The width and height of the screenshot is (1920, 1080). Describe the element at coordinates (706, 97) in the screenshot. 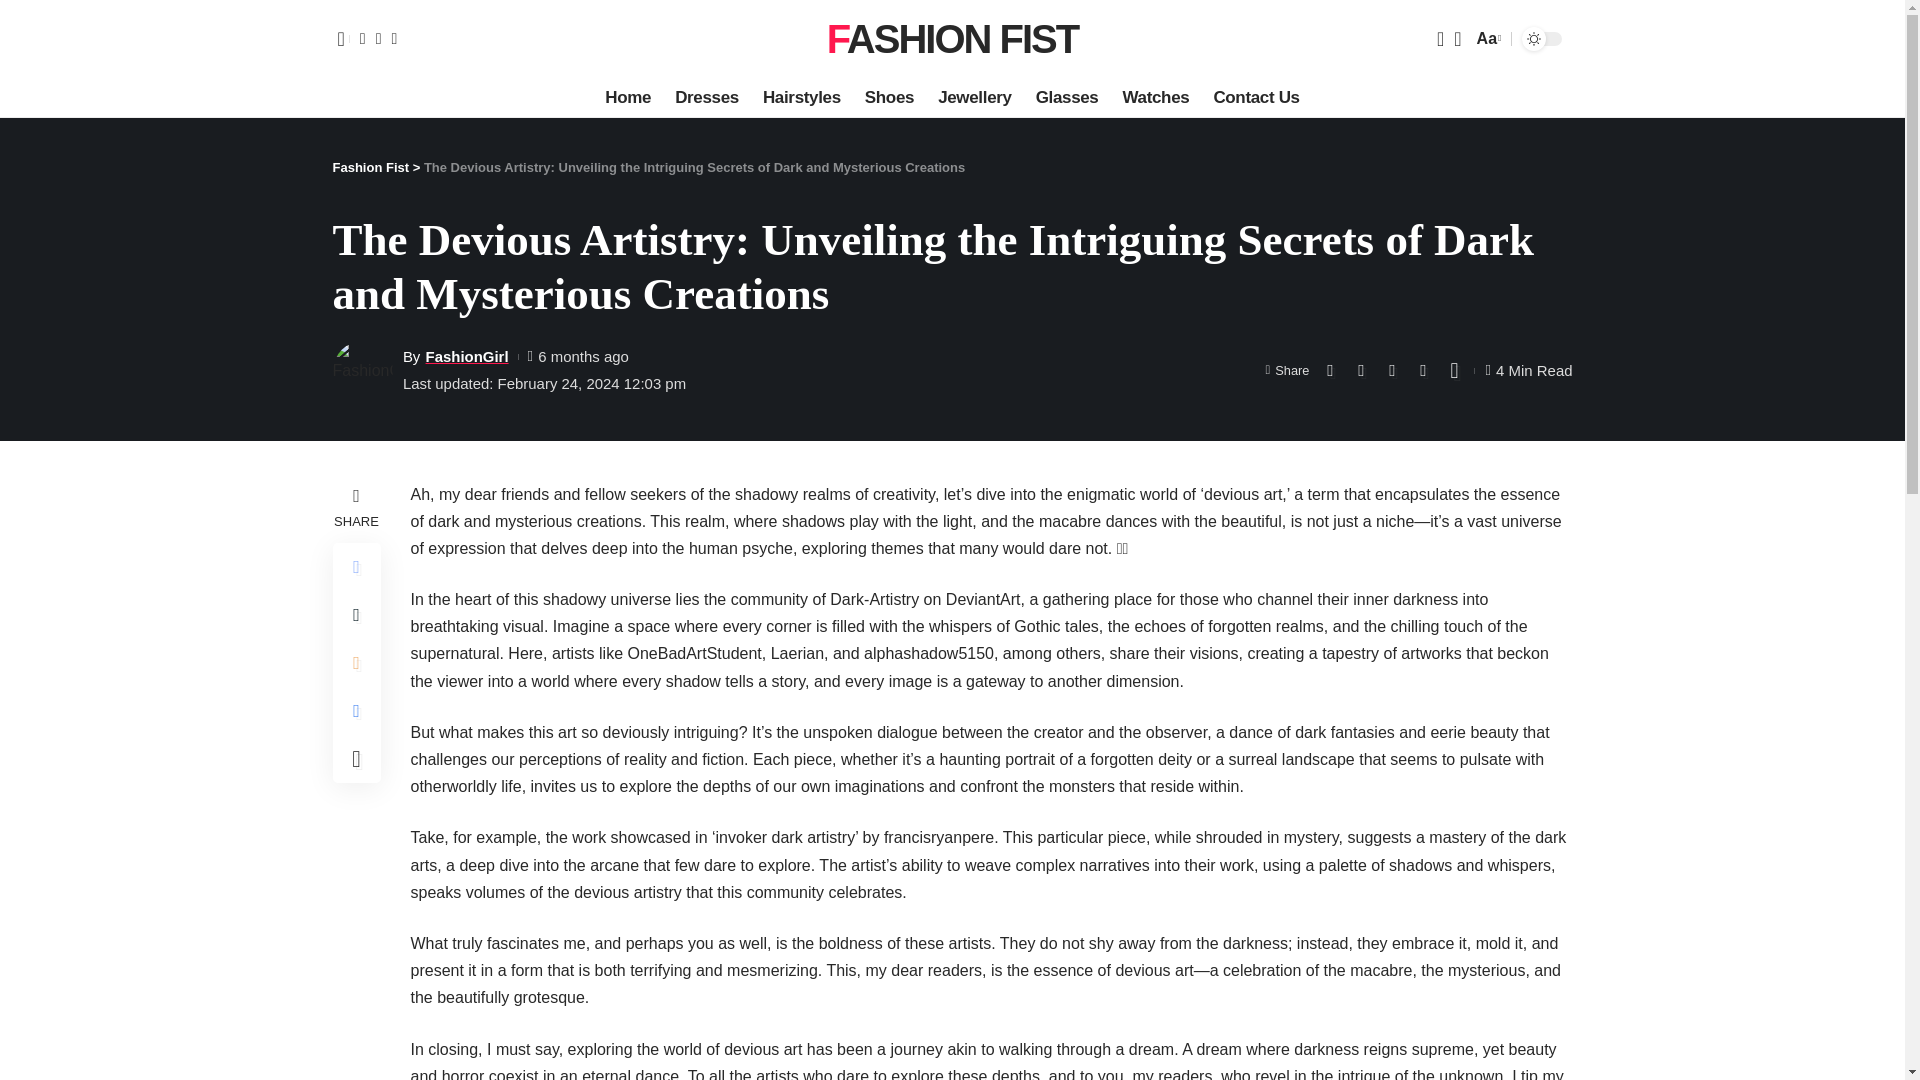

I see `Dresses` at that location.